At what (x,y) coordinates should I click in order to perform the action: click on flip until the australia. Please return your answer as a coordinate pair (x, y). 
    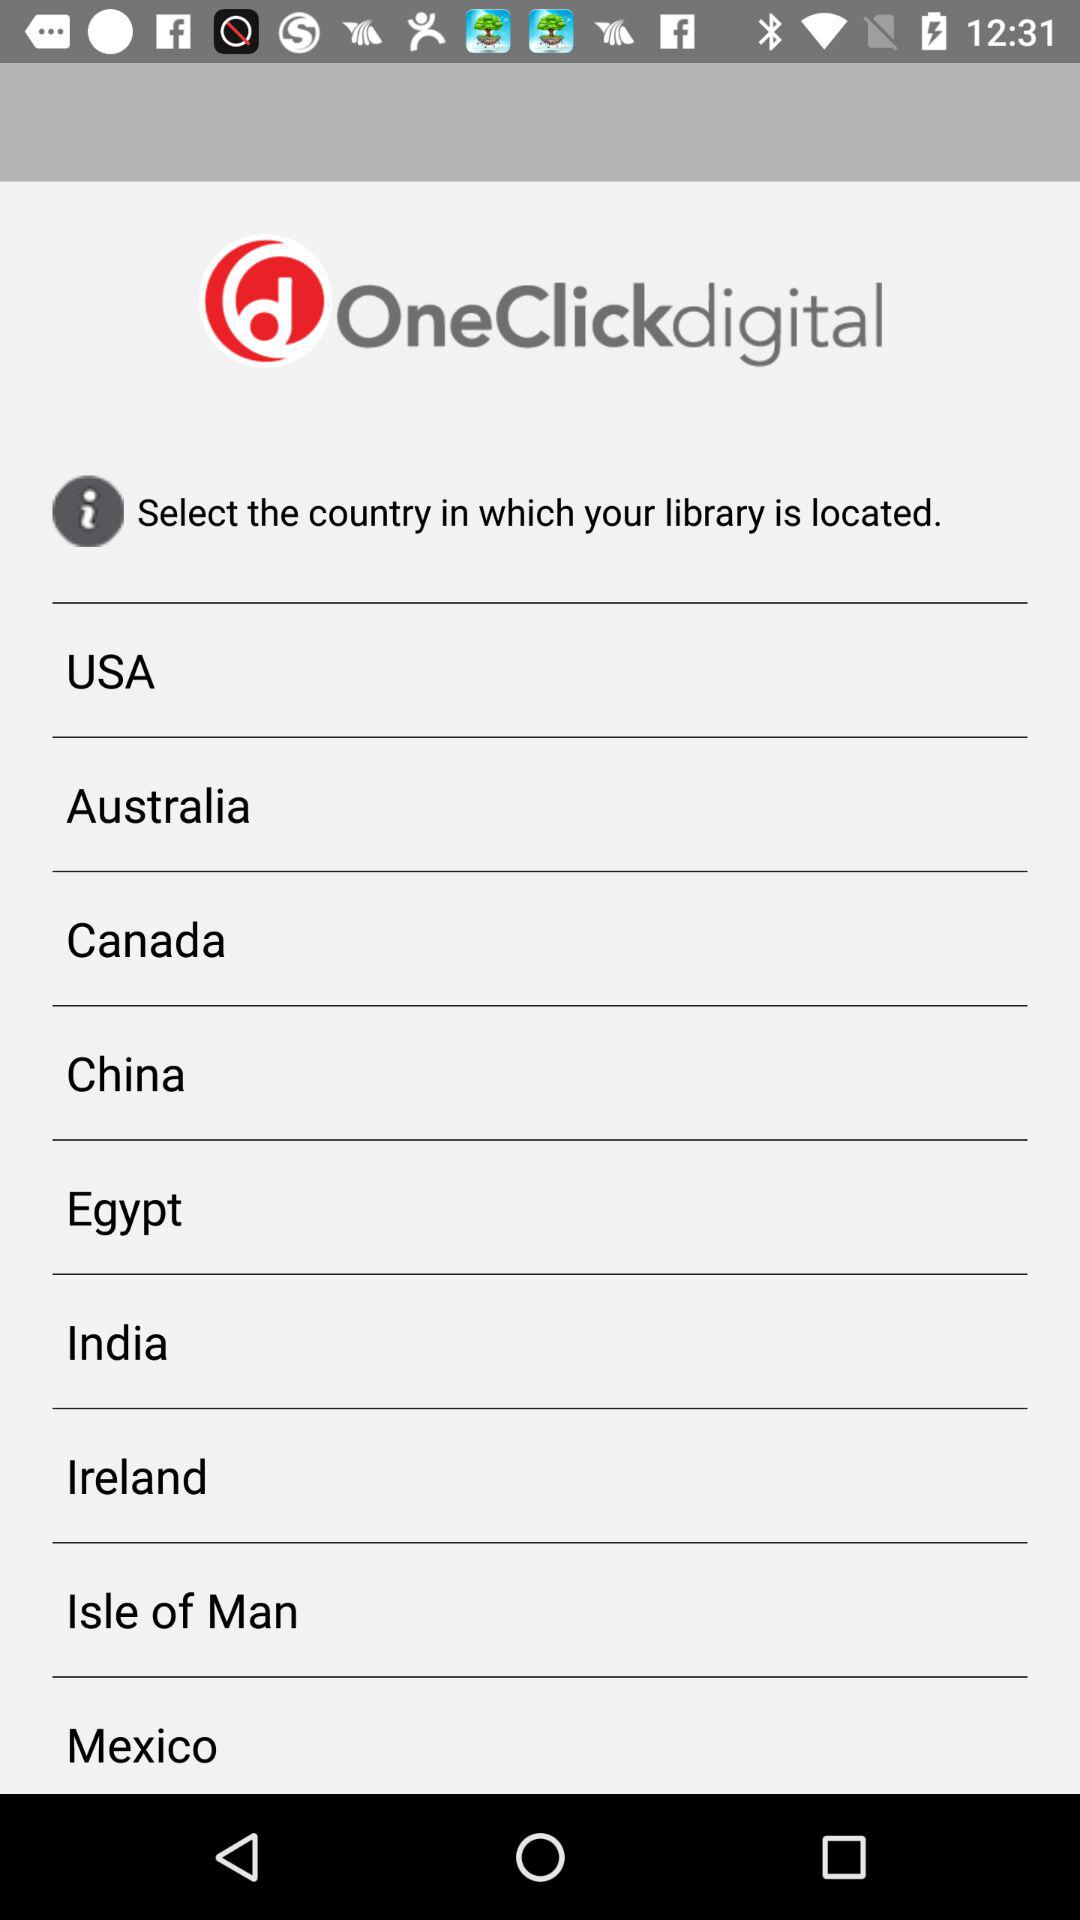
    Looking at the image, I should click on (540, 804).